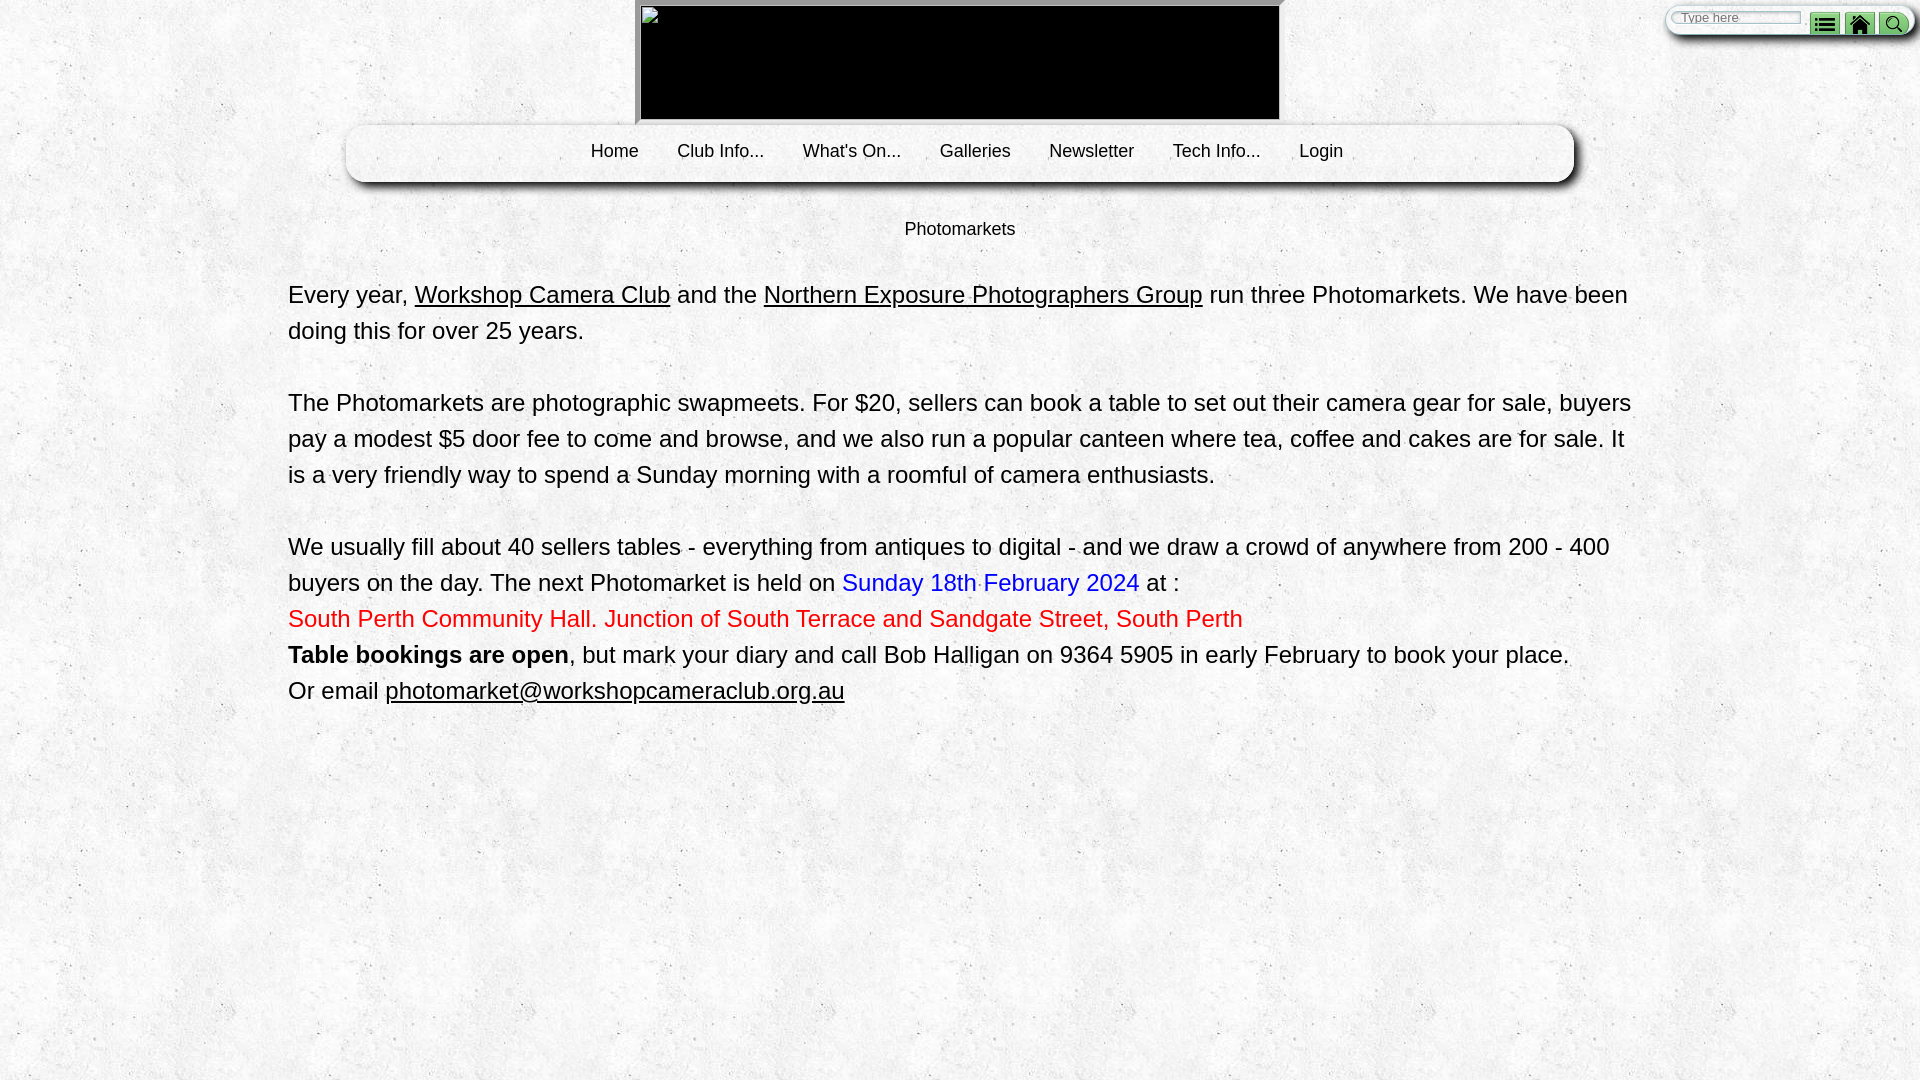  I want to click on Login, so click(1321, 151).